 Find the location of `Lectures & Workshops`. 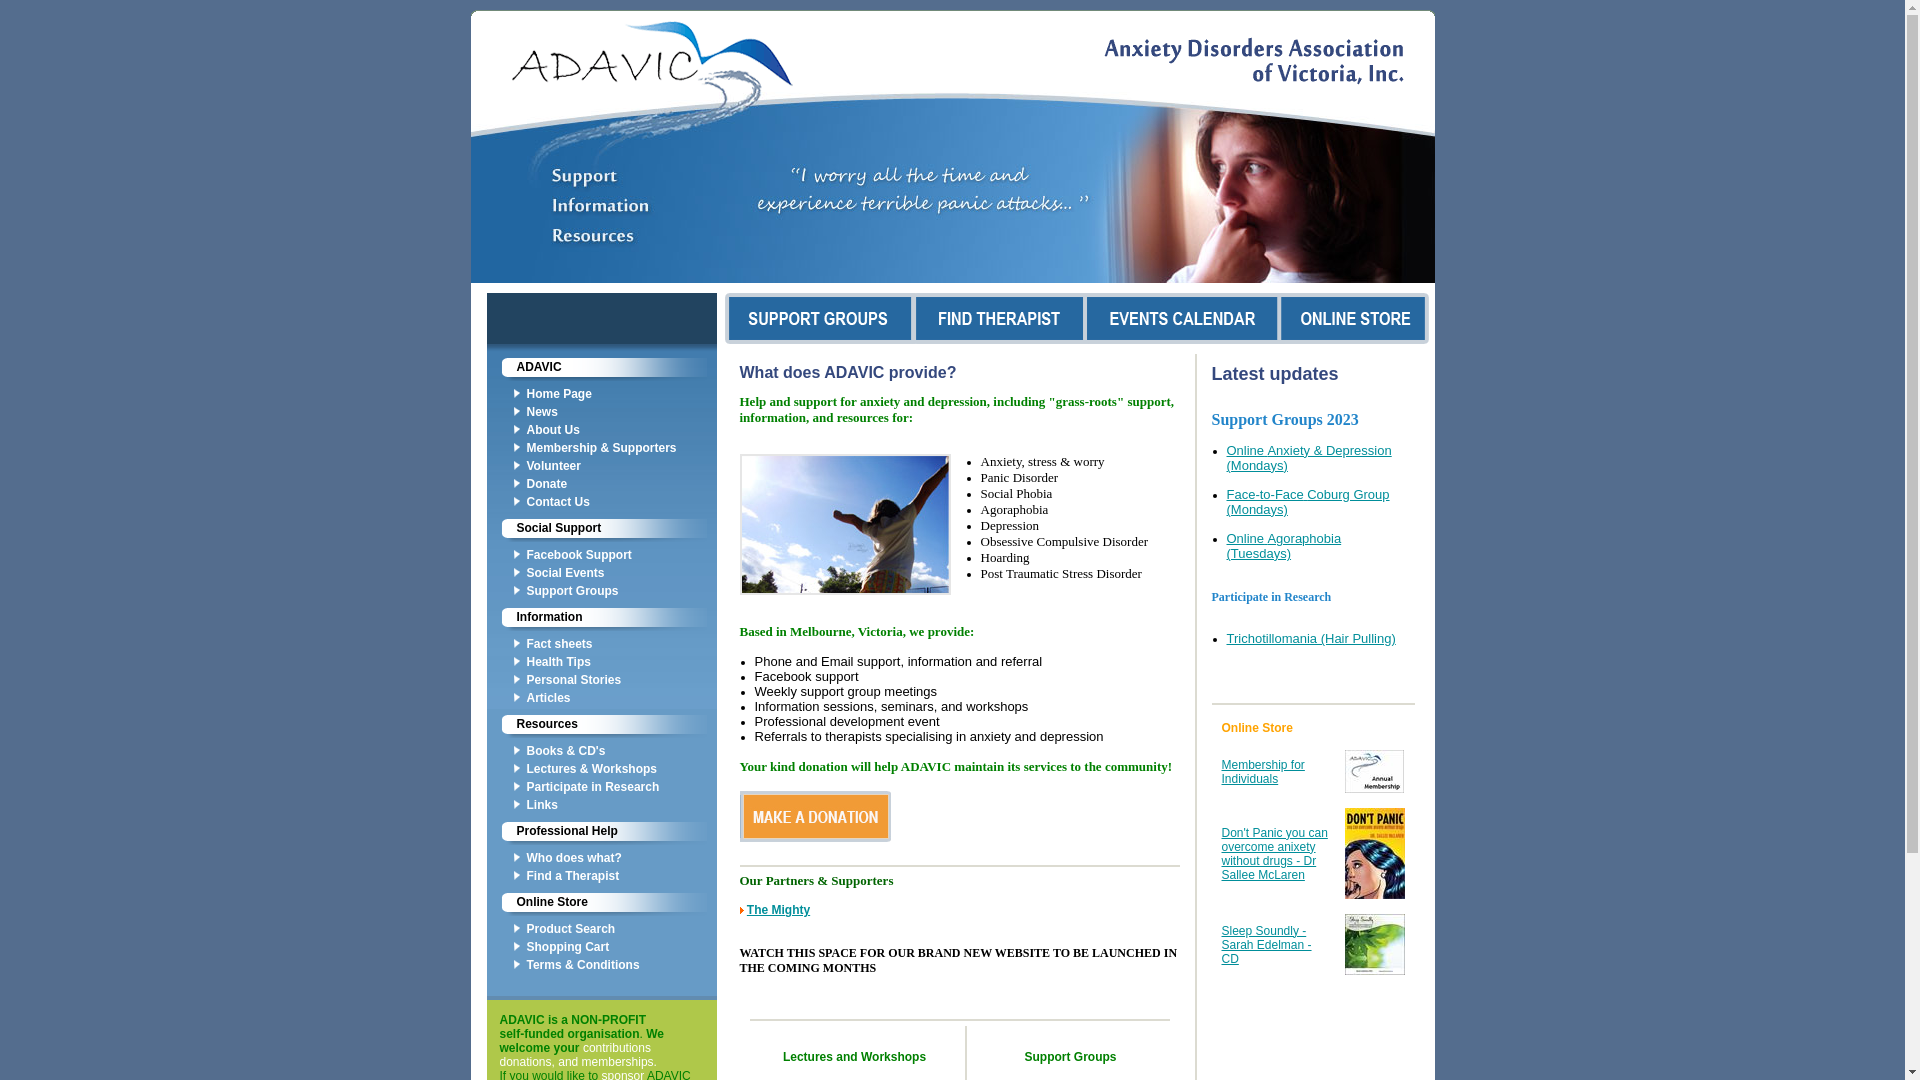

Lectures & Workshops is located at coordinates (621, 769).